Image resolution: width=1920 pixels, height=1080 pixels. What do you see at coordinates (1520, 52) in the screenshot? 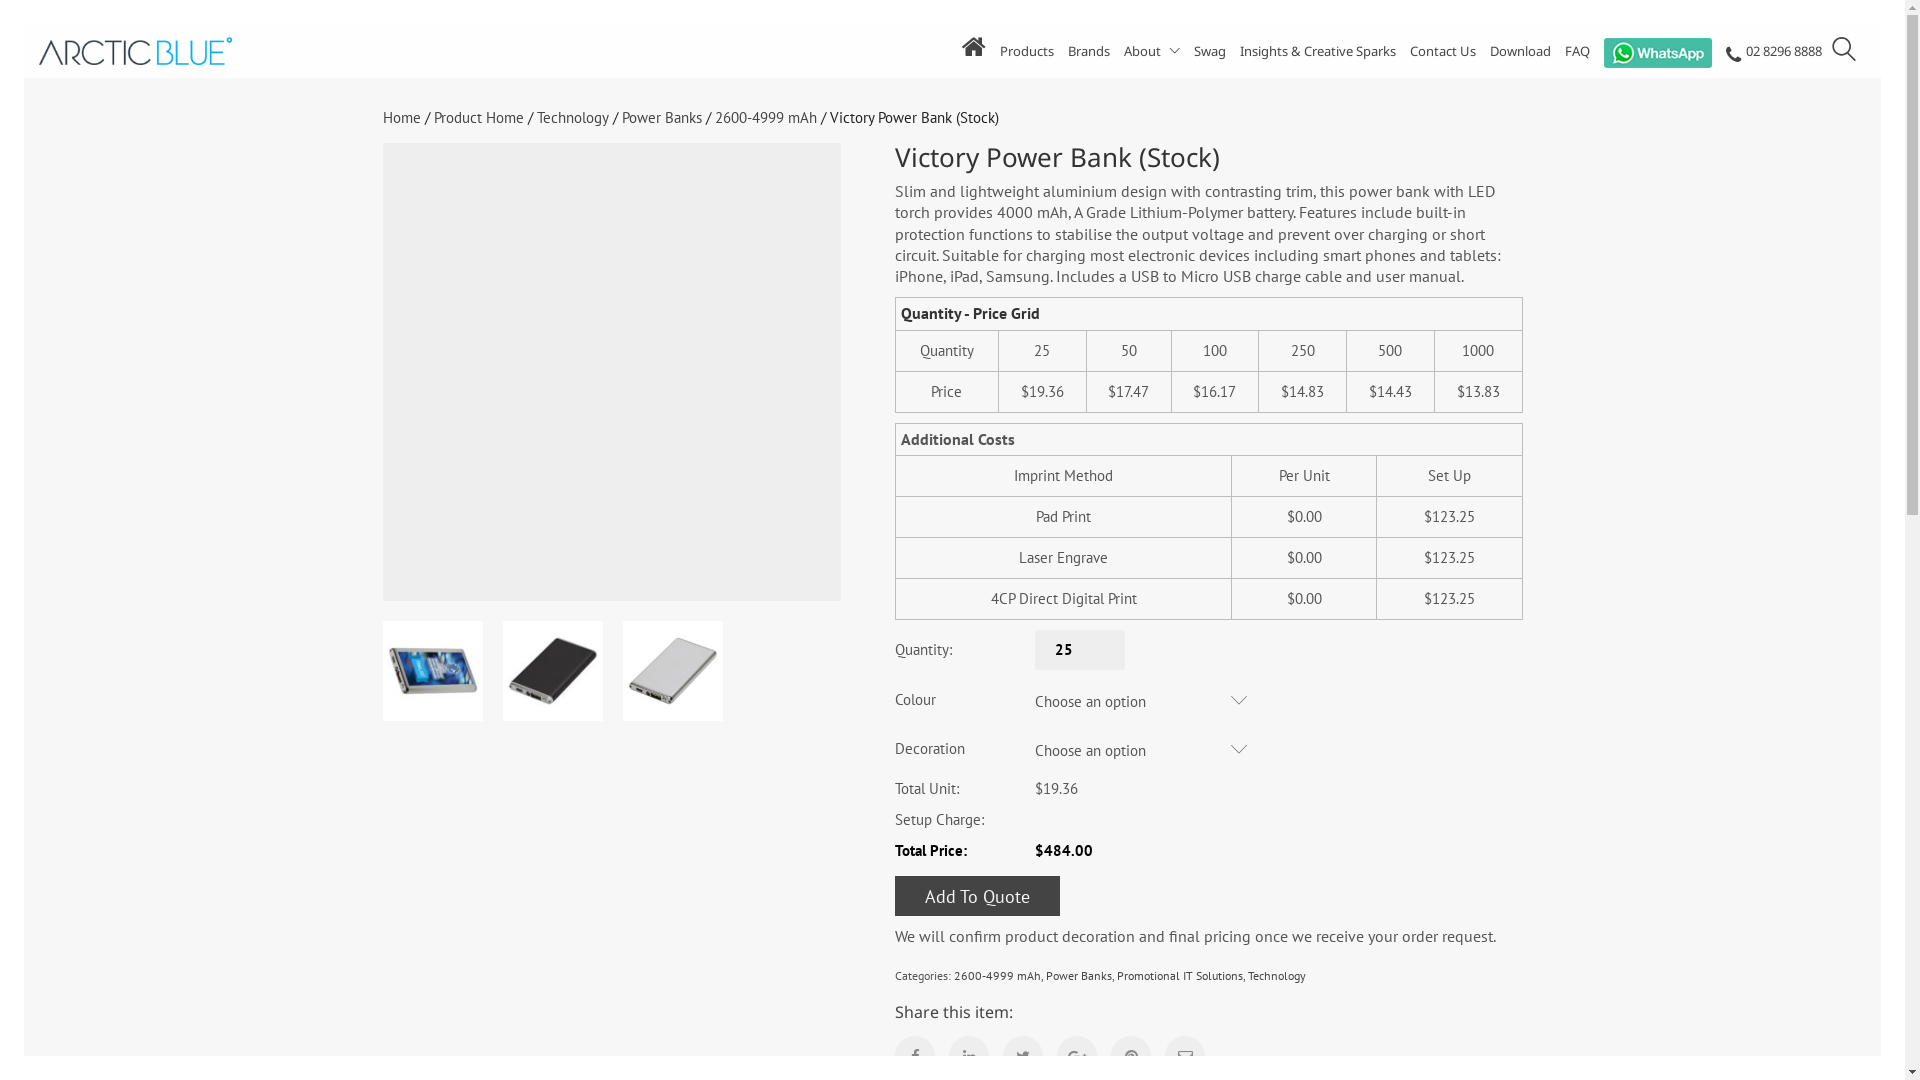
I see `Download` at bounding box center [1520, 52].